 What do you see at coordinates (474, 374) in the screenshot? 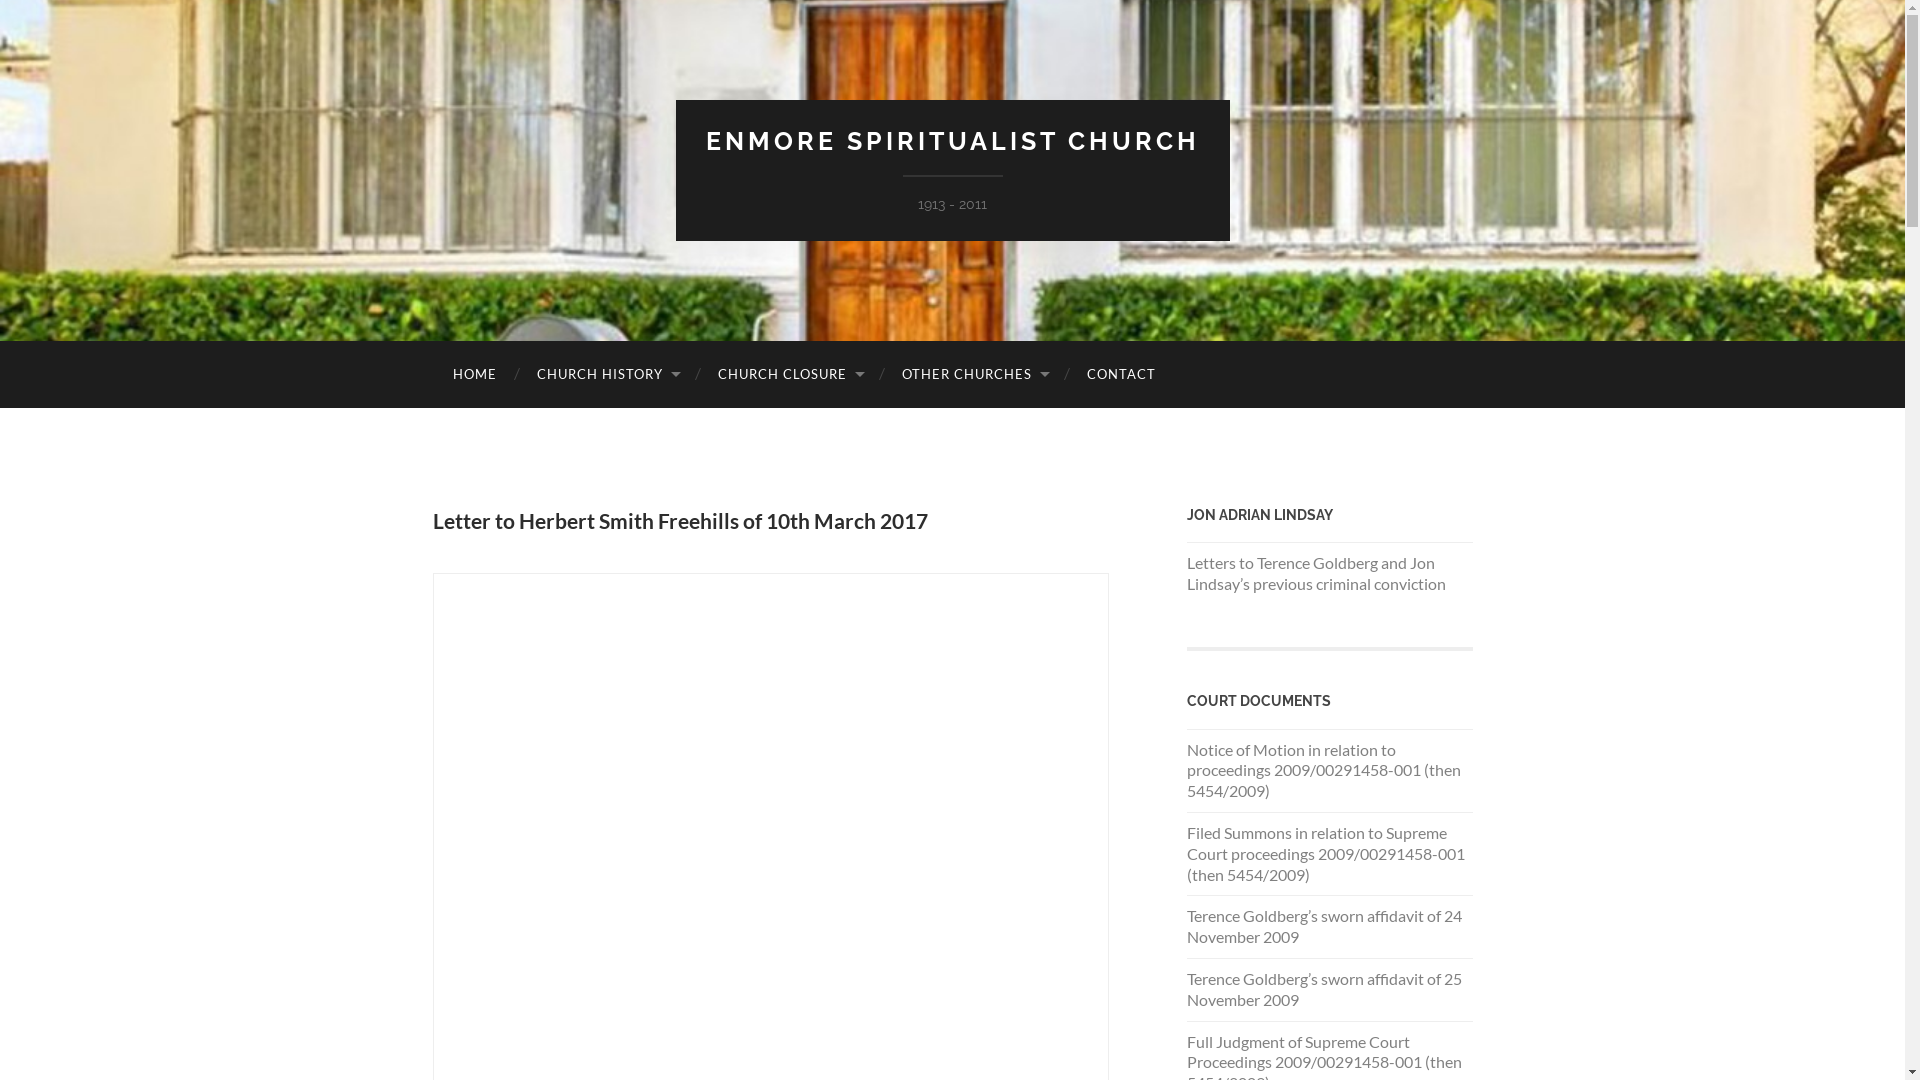
I see `HOME` at bounding box center [474, 374].